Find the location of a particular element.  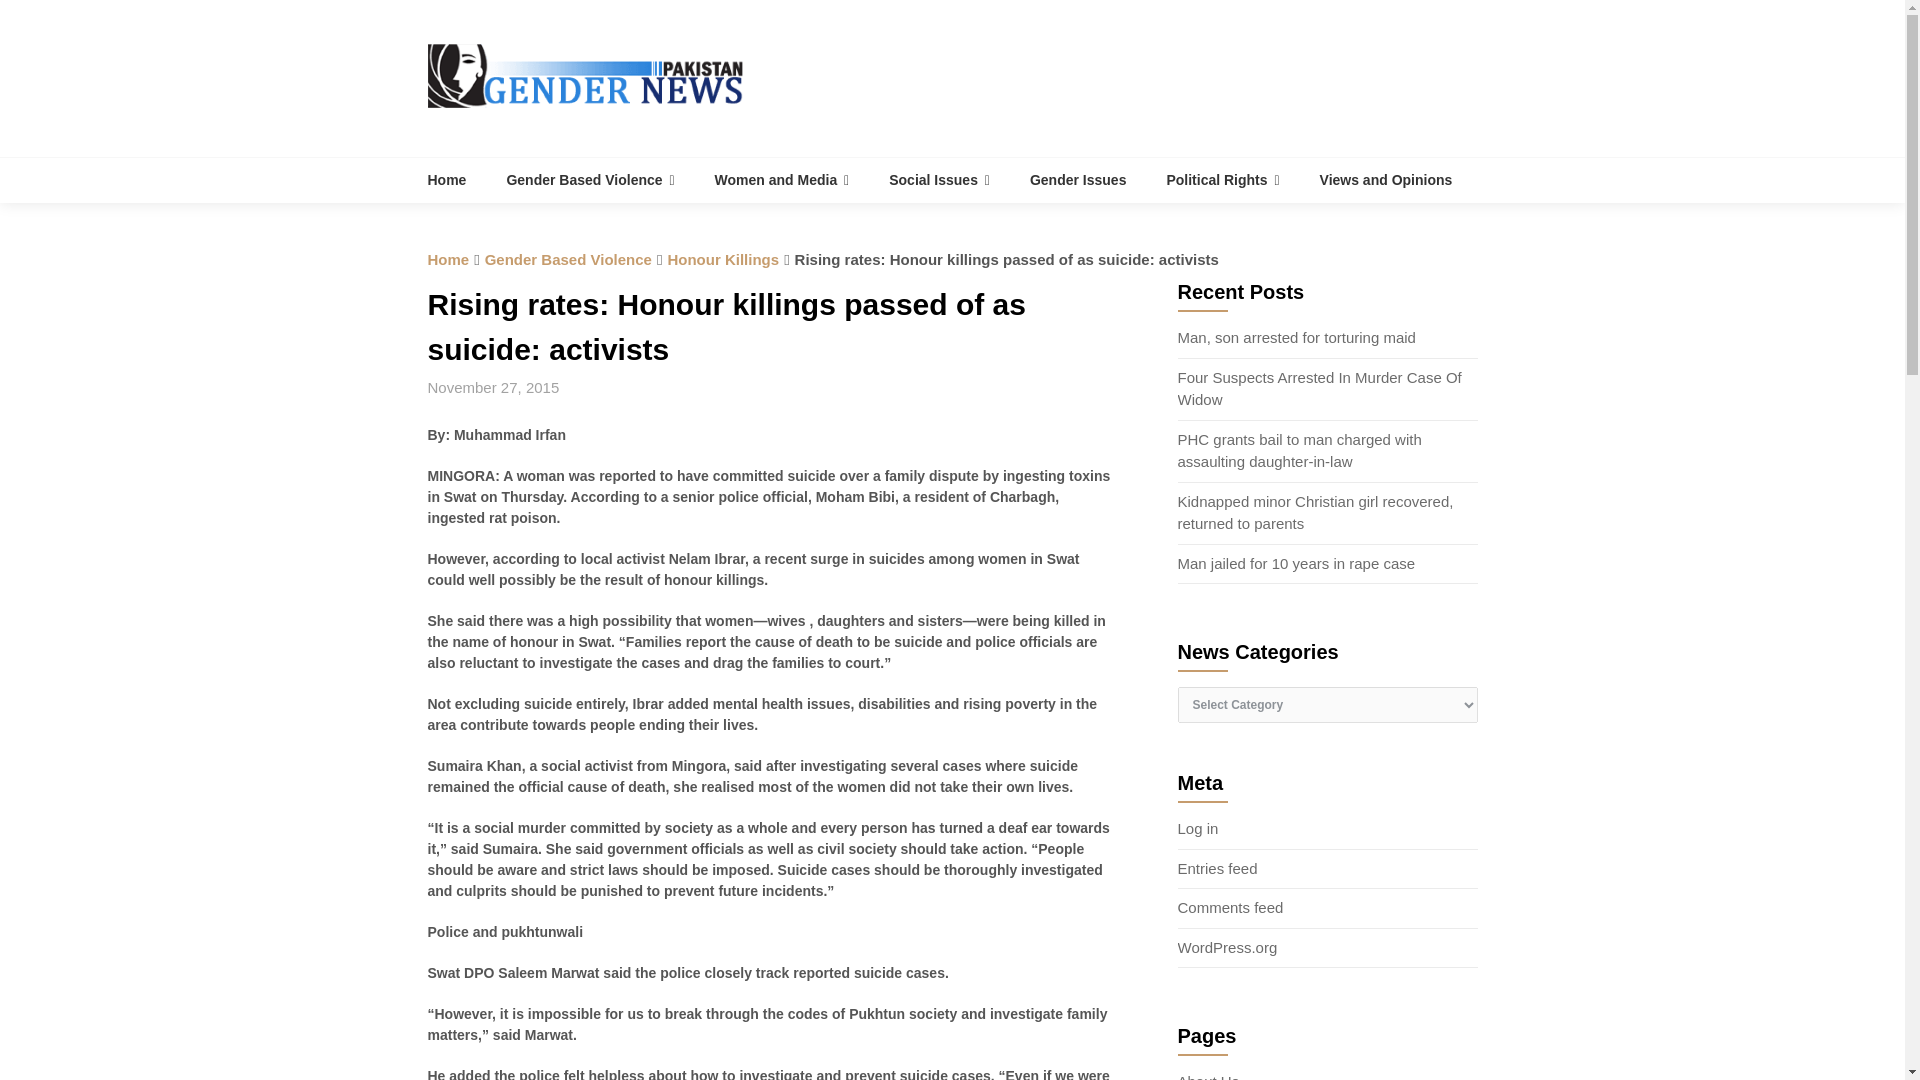

Log in is located at coordinates (1198, 828).